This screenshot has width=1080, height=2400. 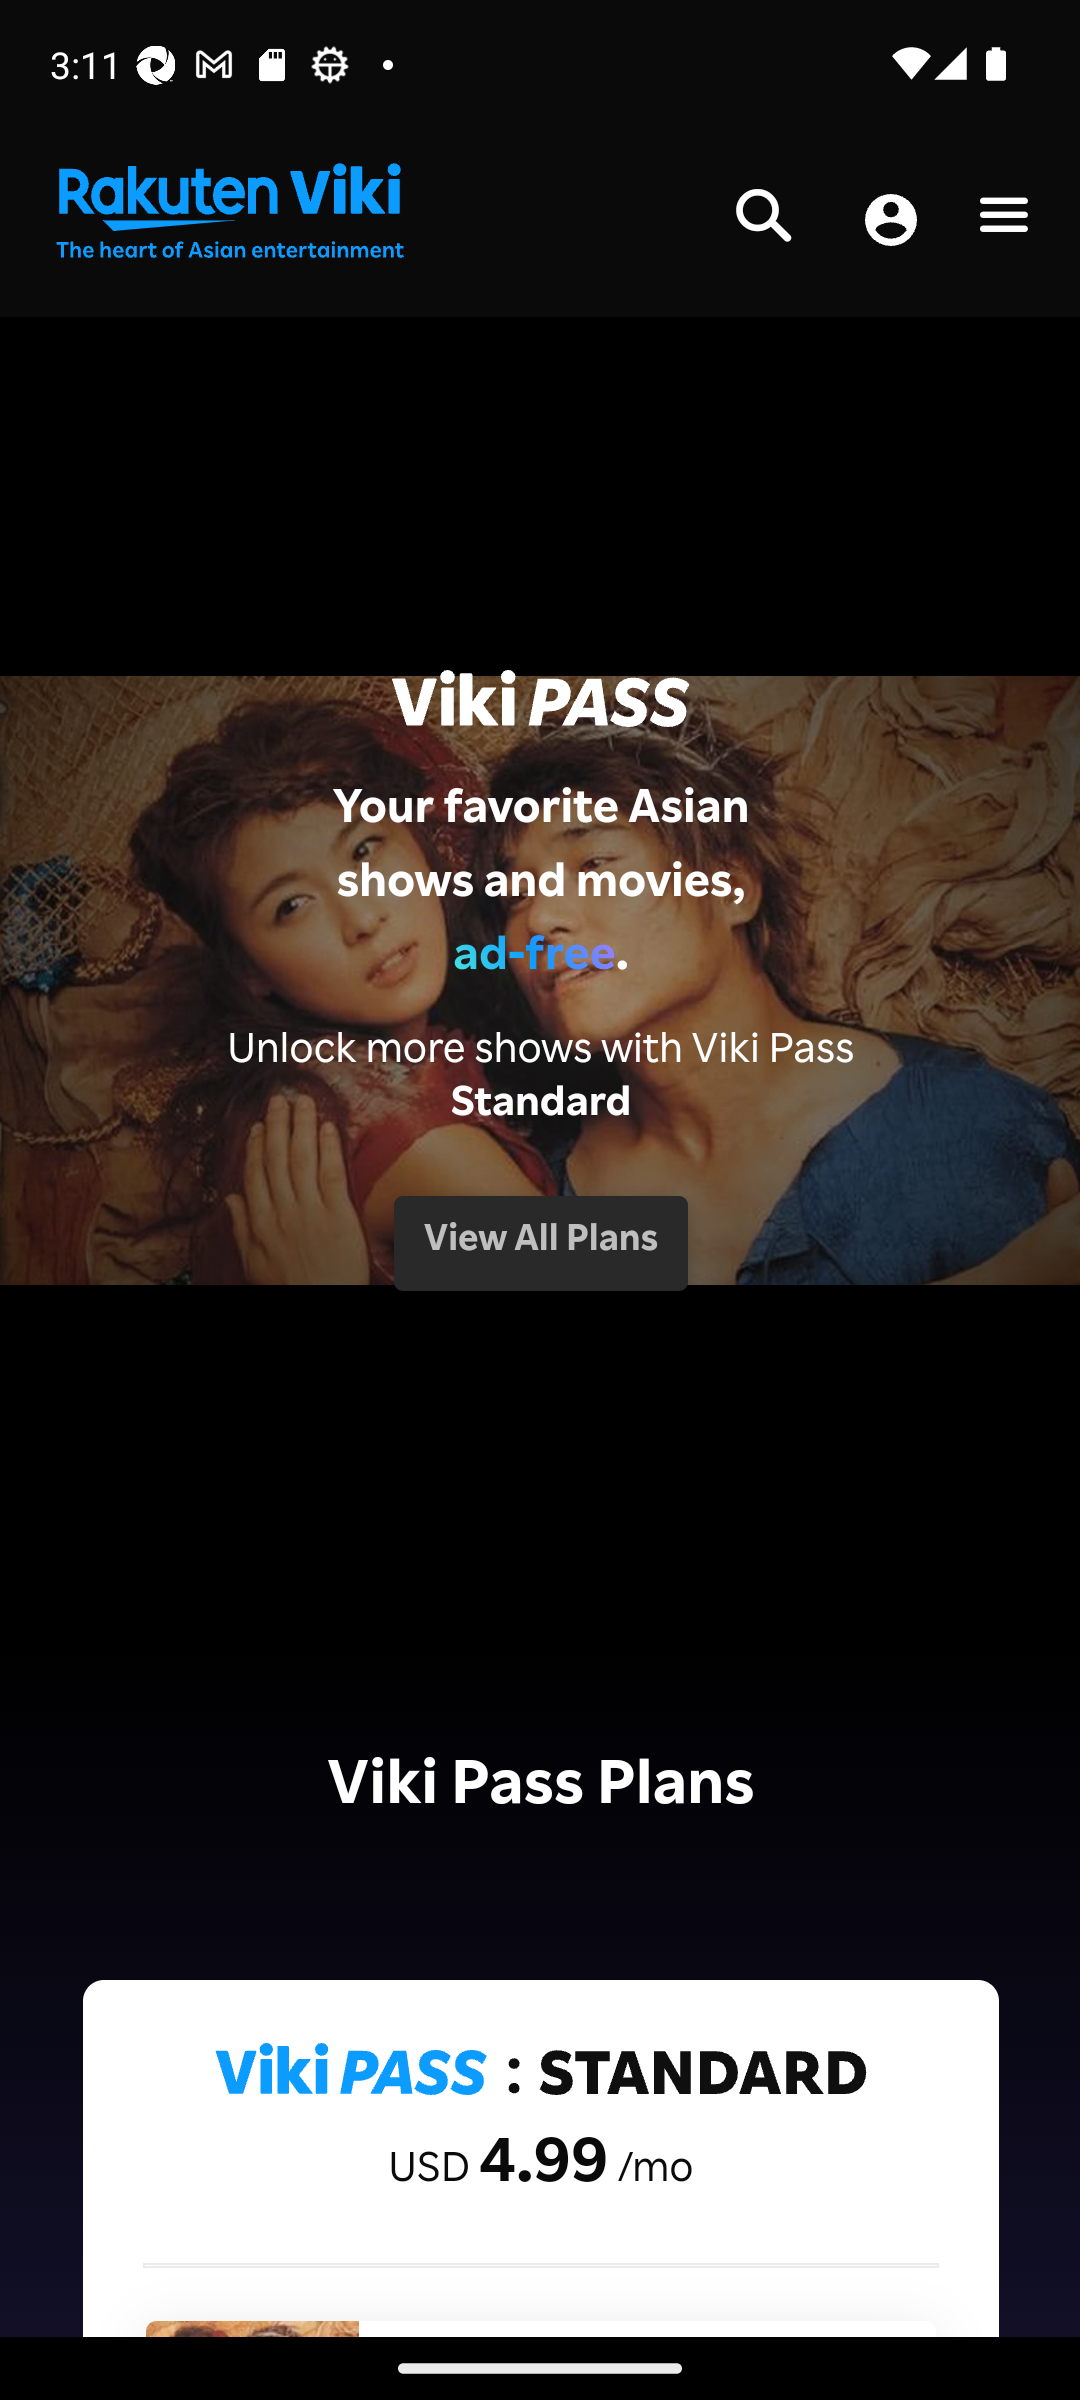 I want to click on nav.session.login, so click(x=890, y=222).